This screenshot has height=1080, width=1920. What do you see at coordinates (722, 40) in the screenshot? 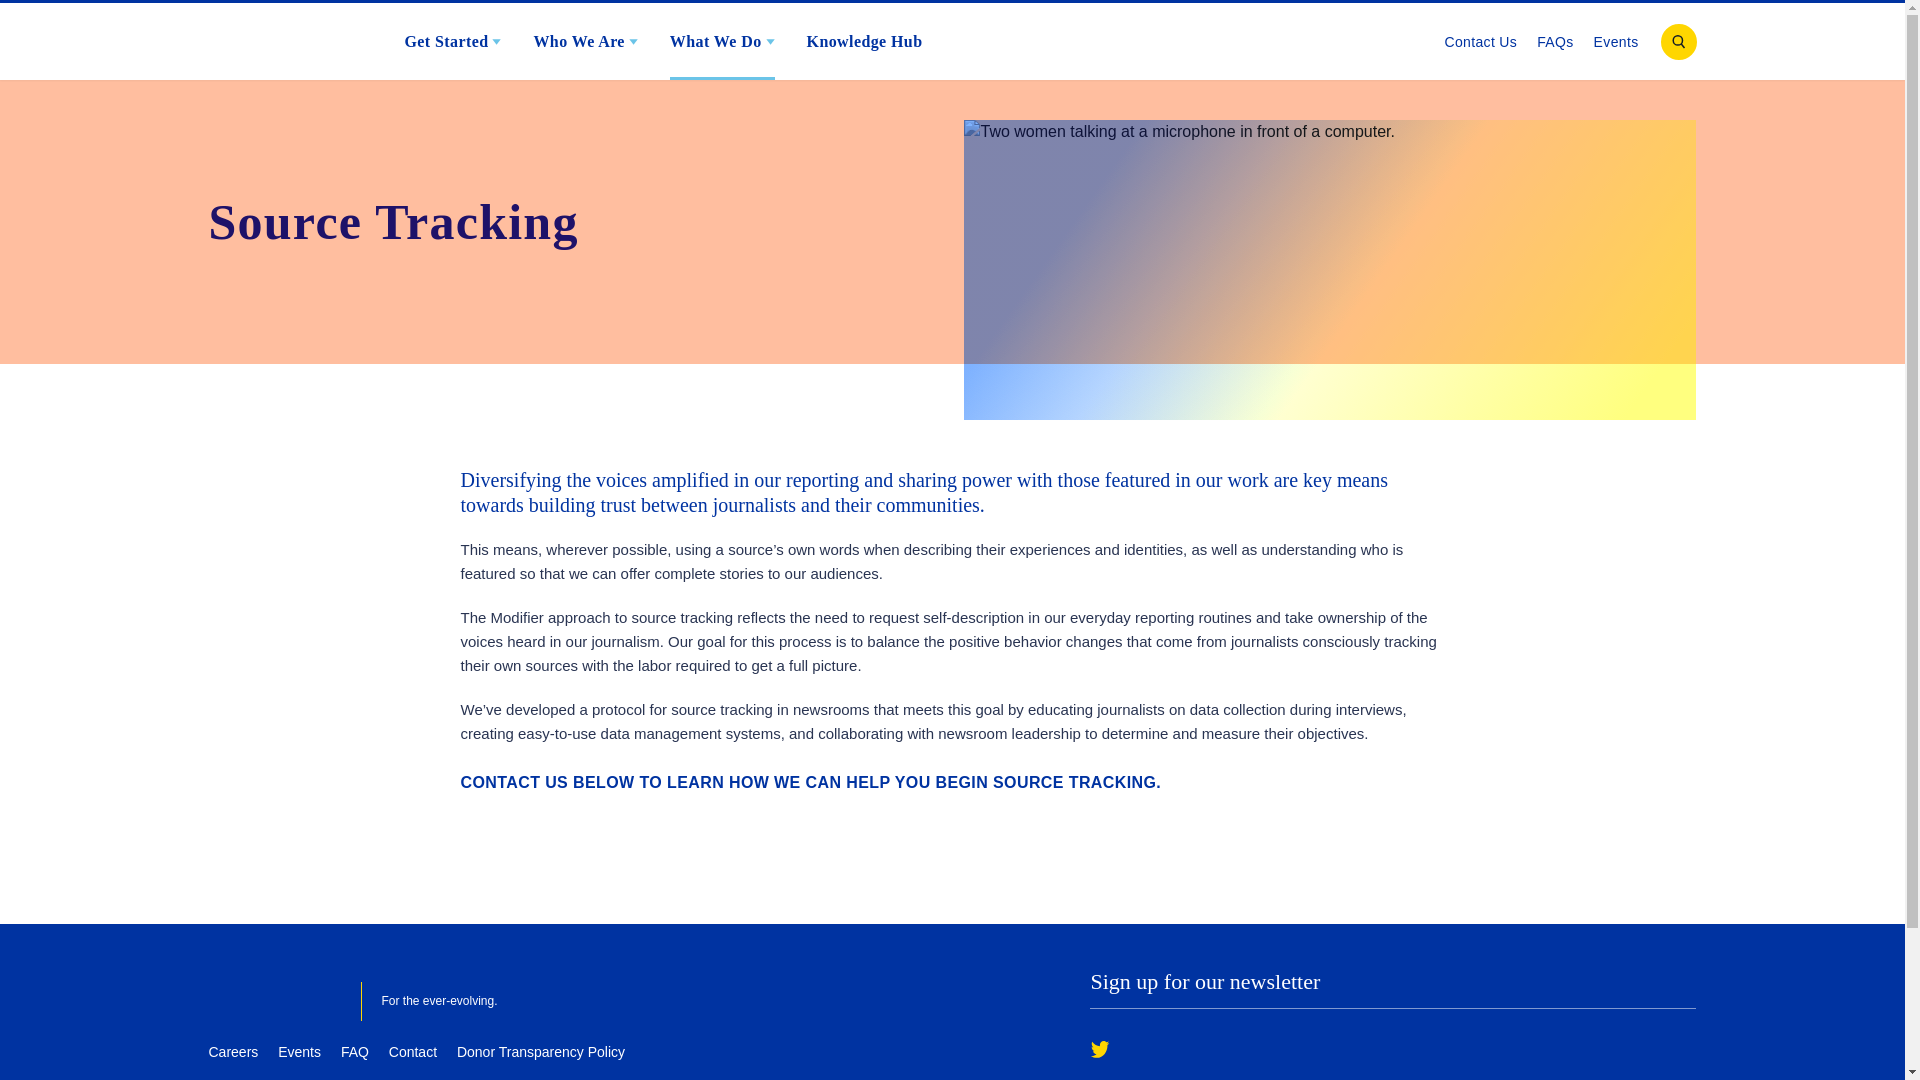
I see `What We Do` at bounding box center [722, 40].